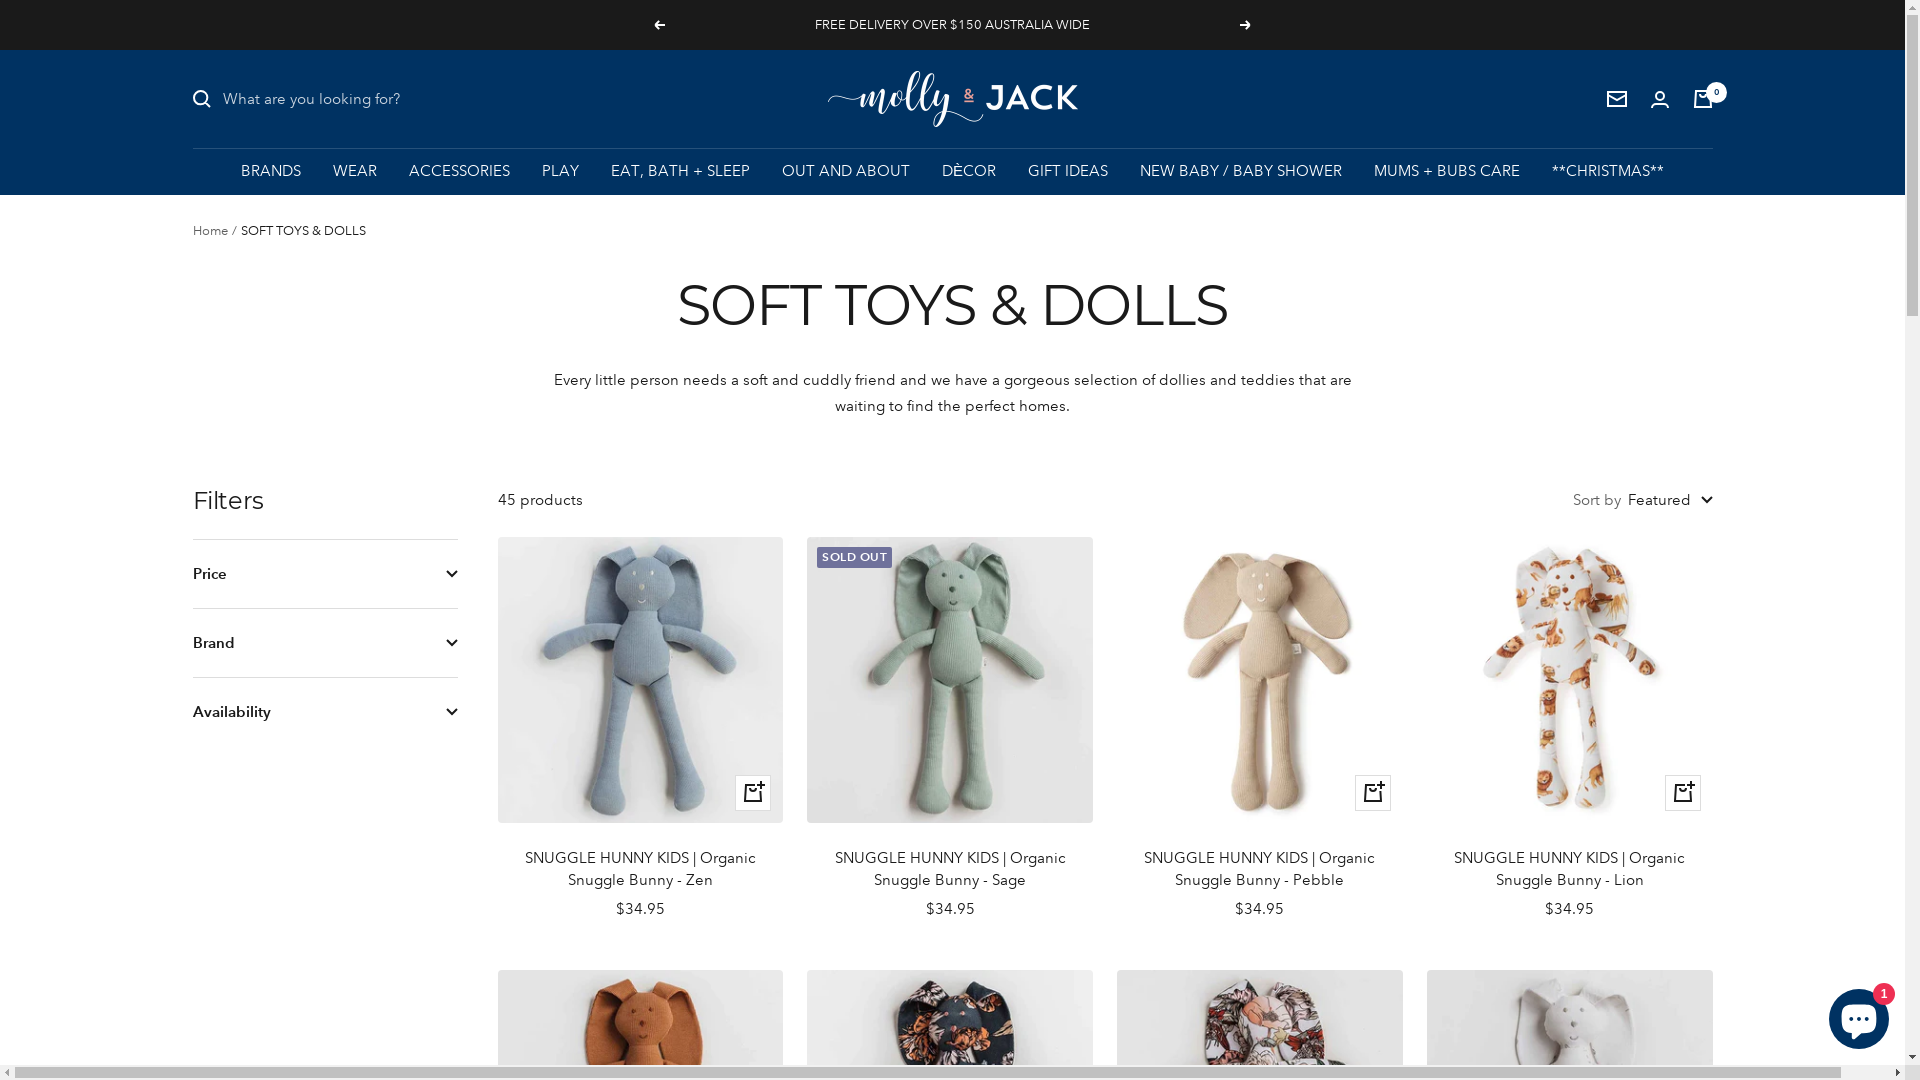 This screenshot has width=1920, height=1080. Describe the element at coordinates (1608, 171) in the screenshot. I see `**CHRISTMAS**` at that location.